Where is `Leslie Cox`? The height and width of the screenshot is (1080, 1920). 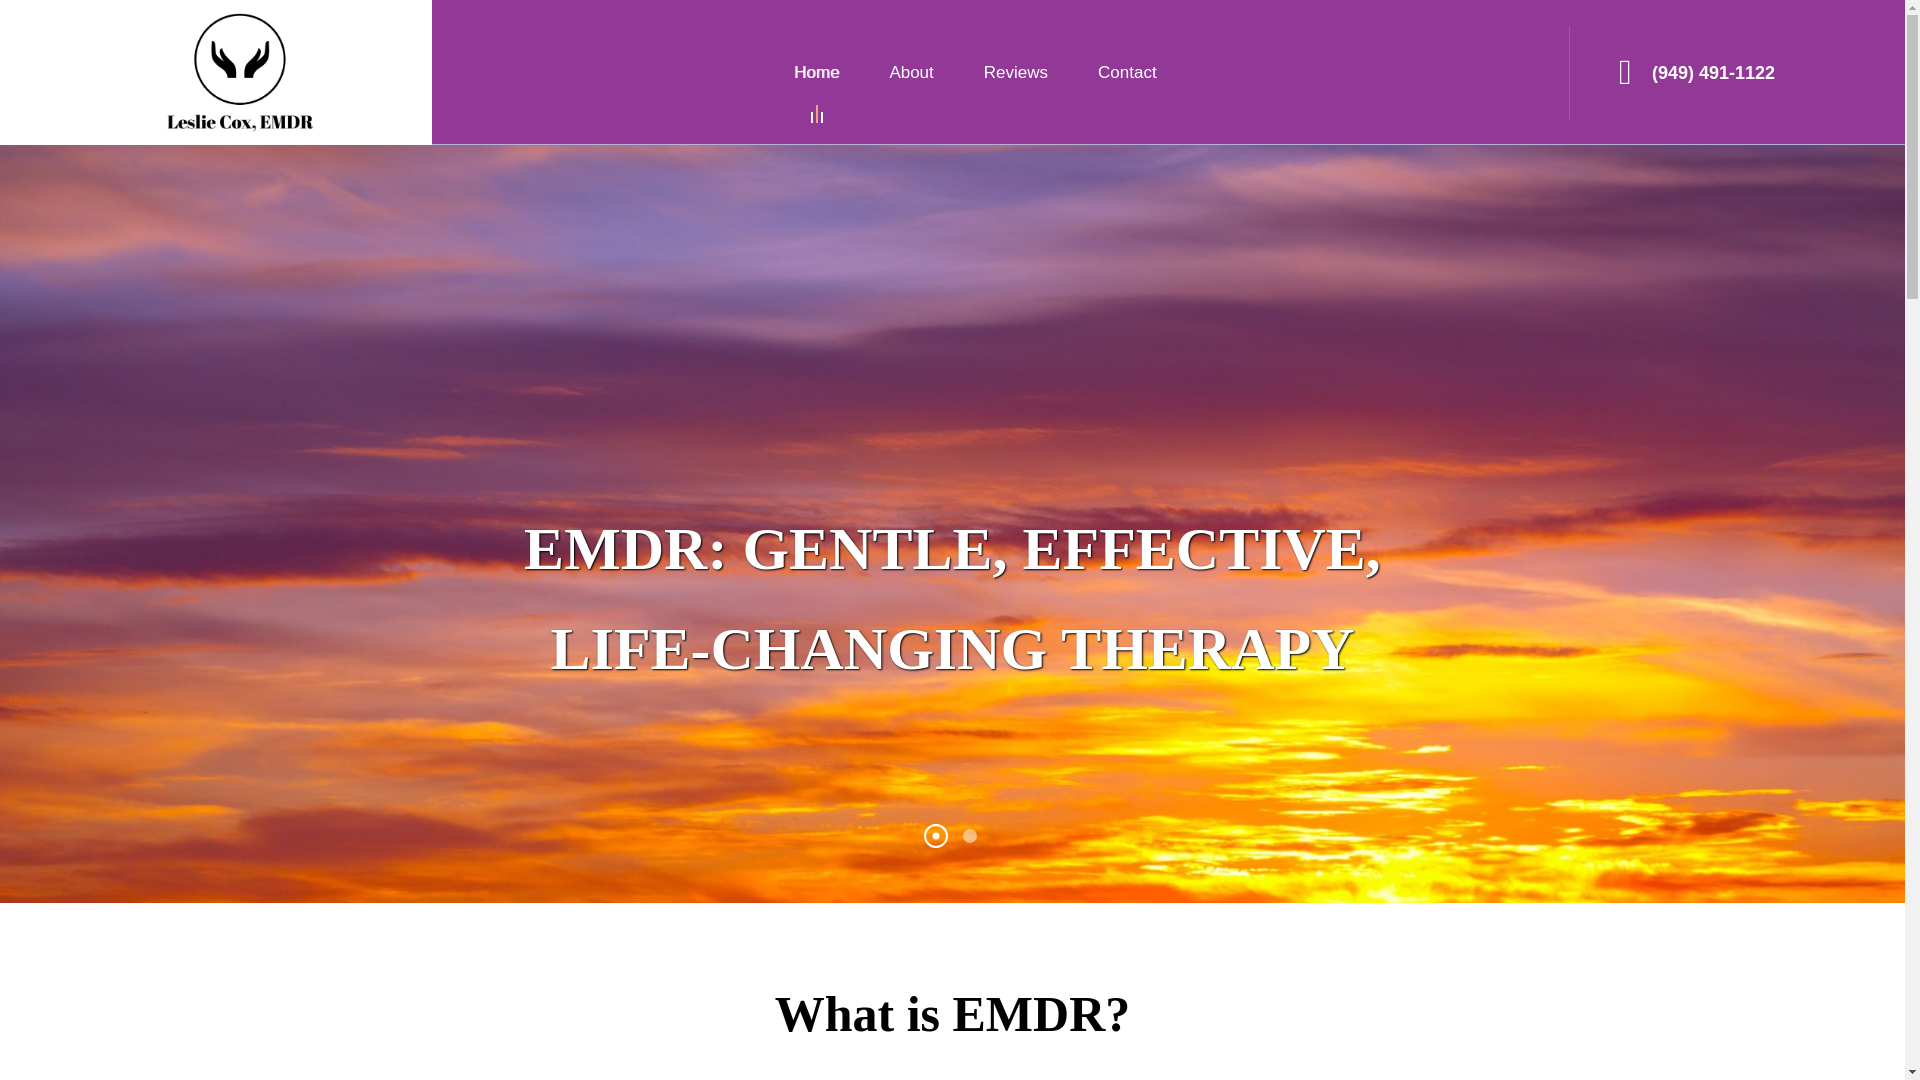 Leslie Cox is located at coordinates (244, 72).